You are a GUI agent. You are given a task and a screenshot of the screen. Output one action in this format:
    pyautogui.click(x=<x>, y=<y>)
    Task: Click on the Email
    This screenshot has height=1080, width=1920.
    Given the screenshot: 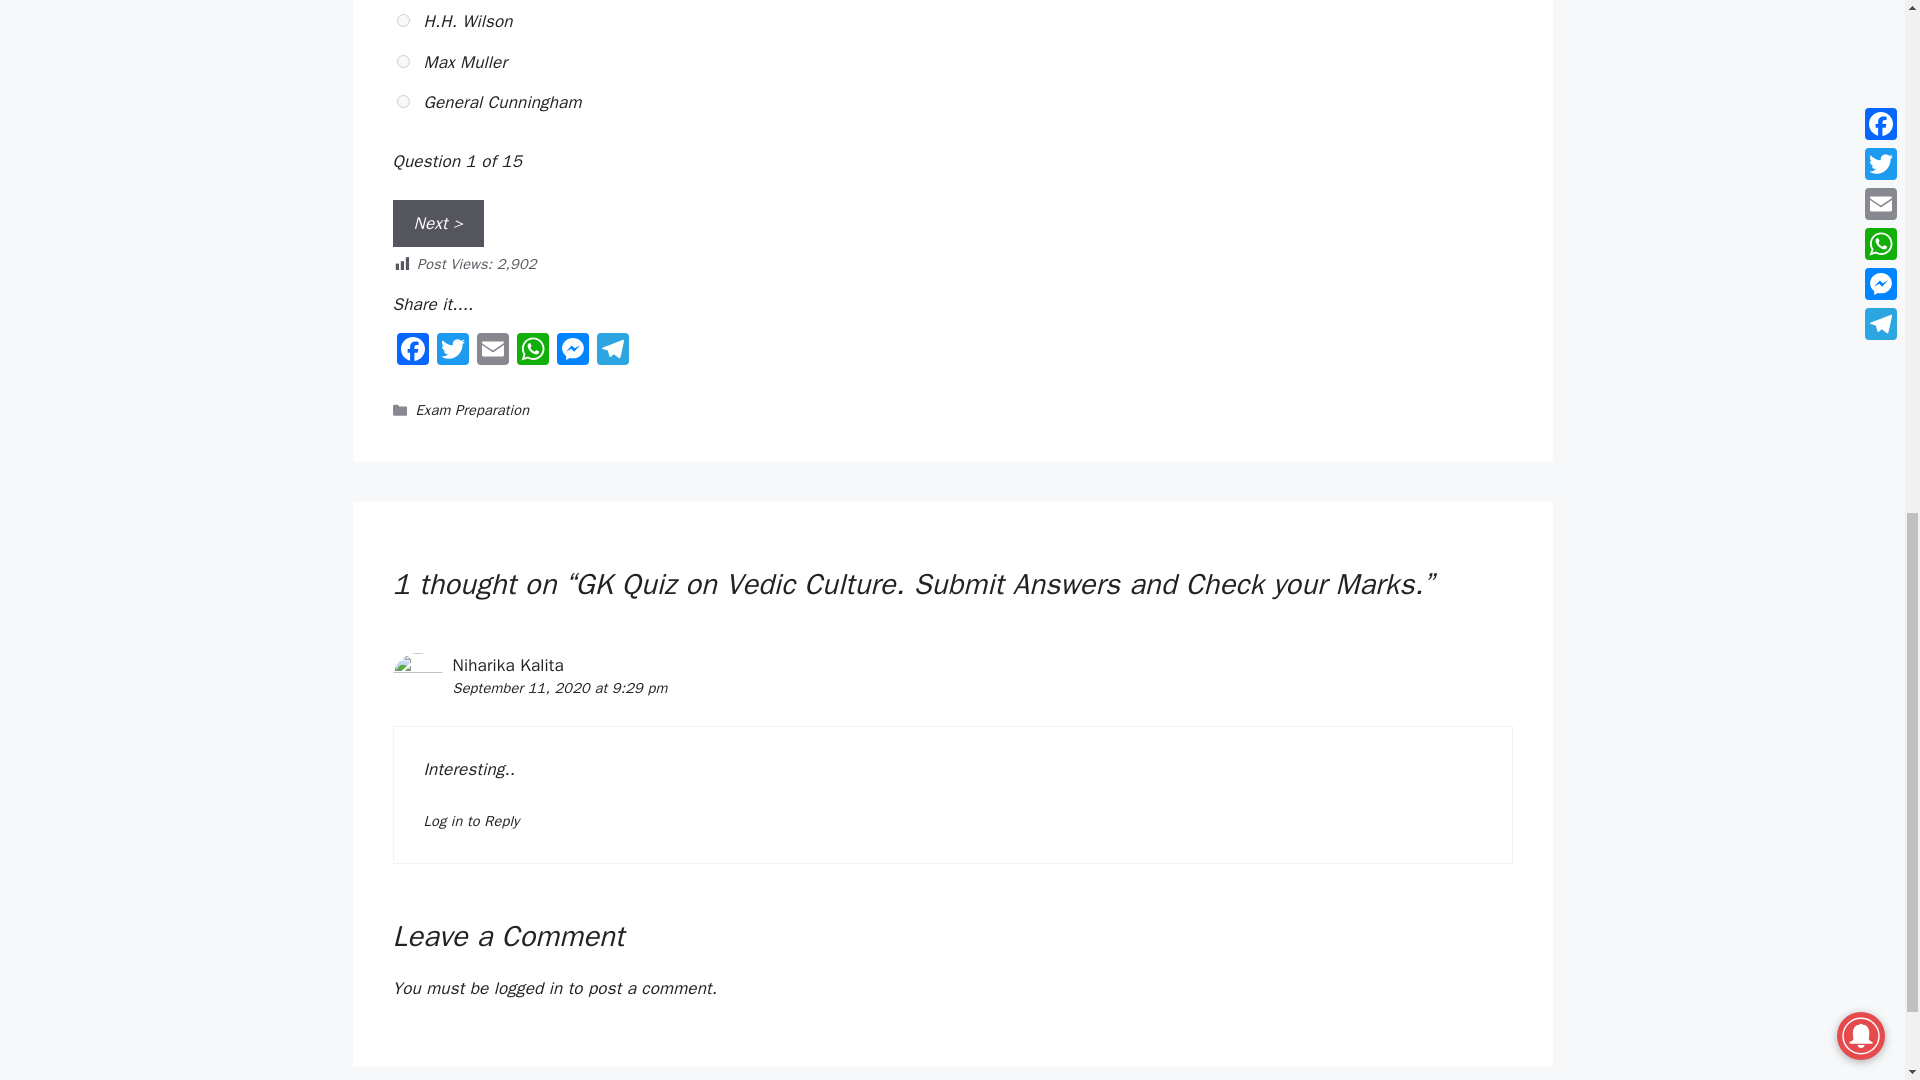 What is the action you would take?
    pyautogui.click(x=492, y=352)
    